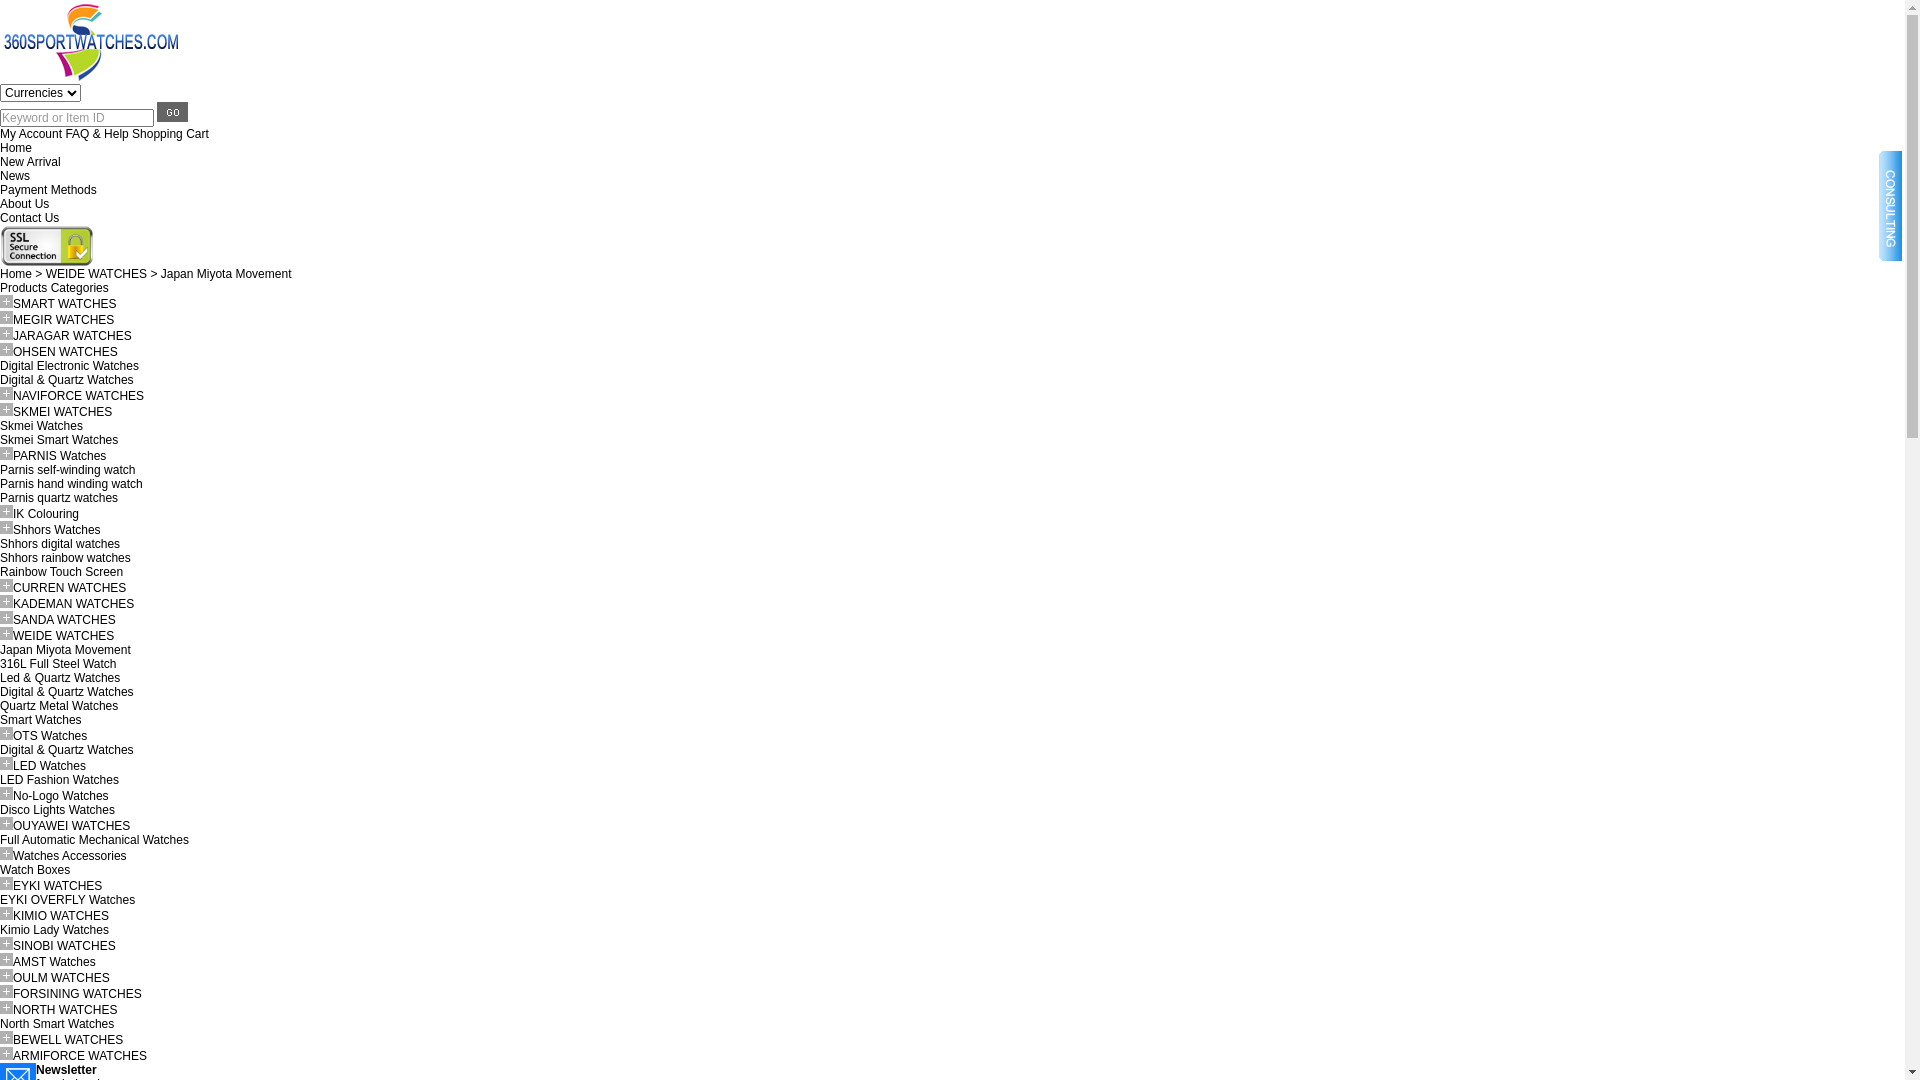 The height and width of the screenshot is (1080, 1920). Describe the element at coordinates (59, 498) in the screenshot. I see `Parnis quartz watches` at that location.